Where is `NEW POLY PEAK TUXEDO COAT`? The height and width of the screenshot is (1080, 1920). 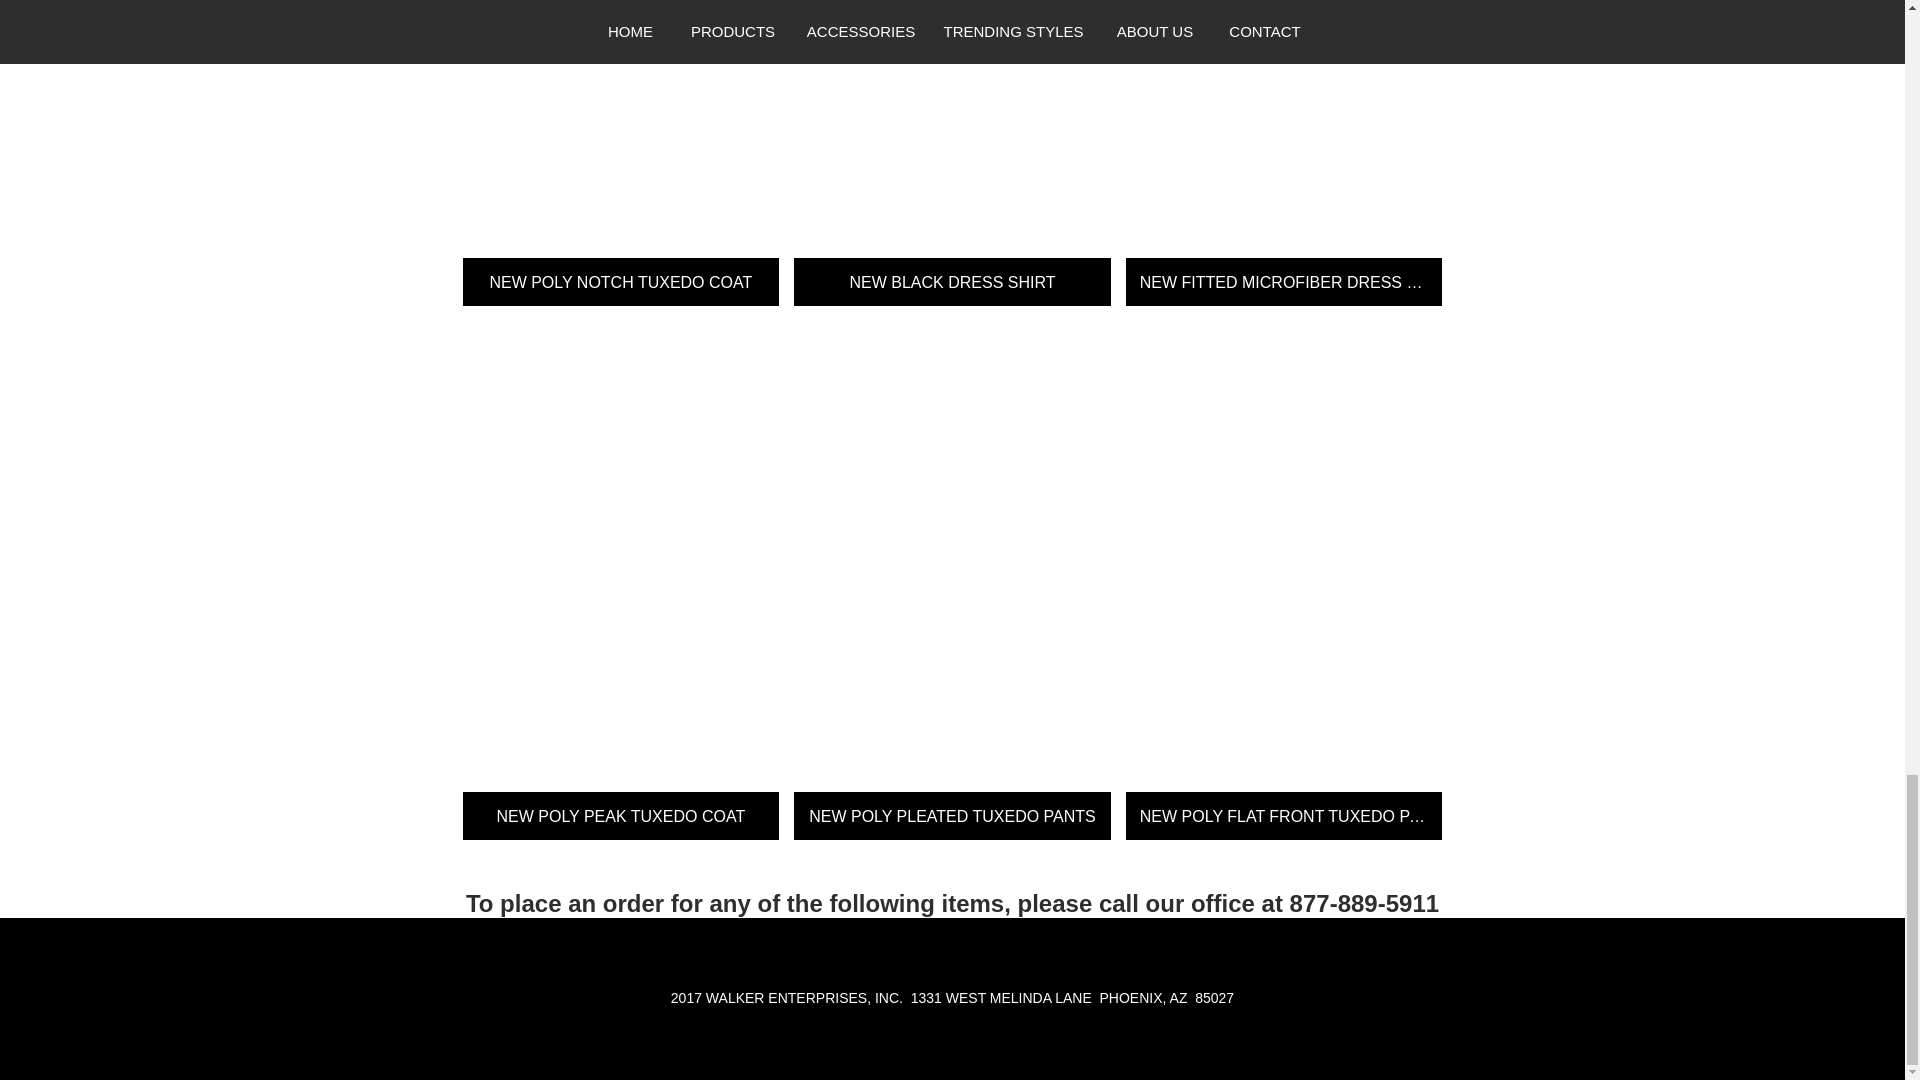
NEW POLY PEAK TUXEDO COAT is located at coordinates (620, 580).